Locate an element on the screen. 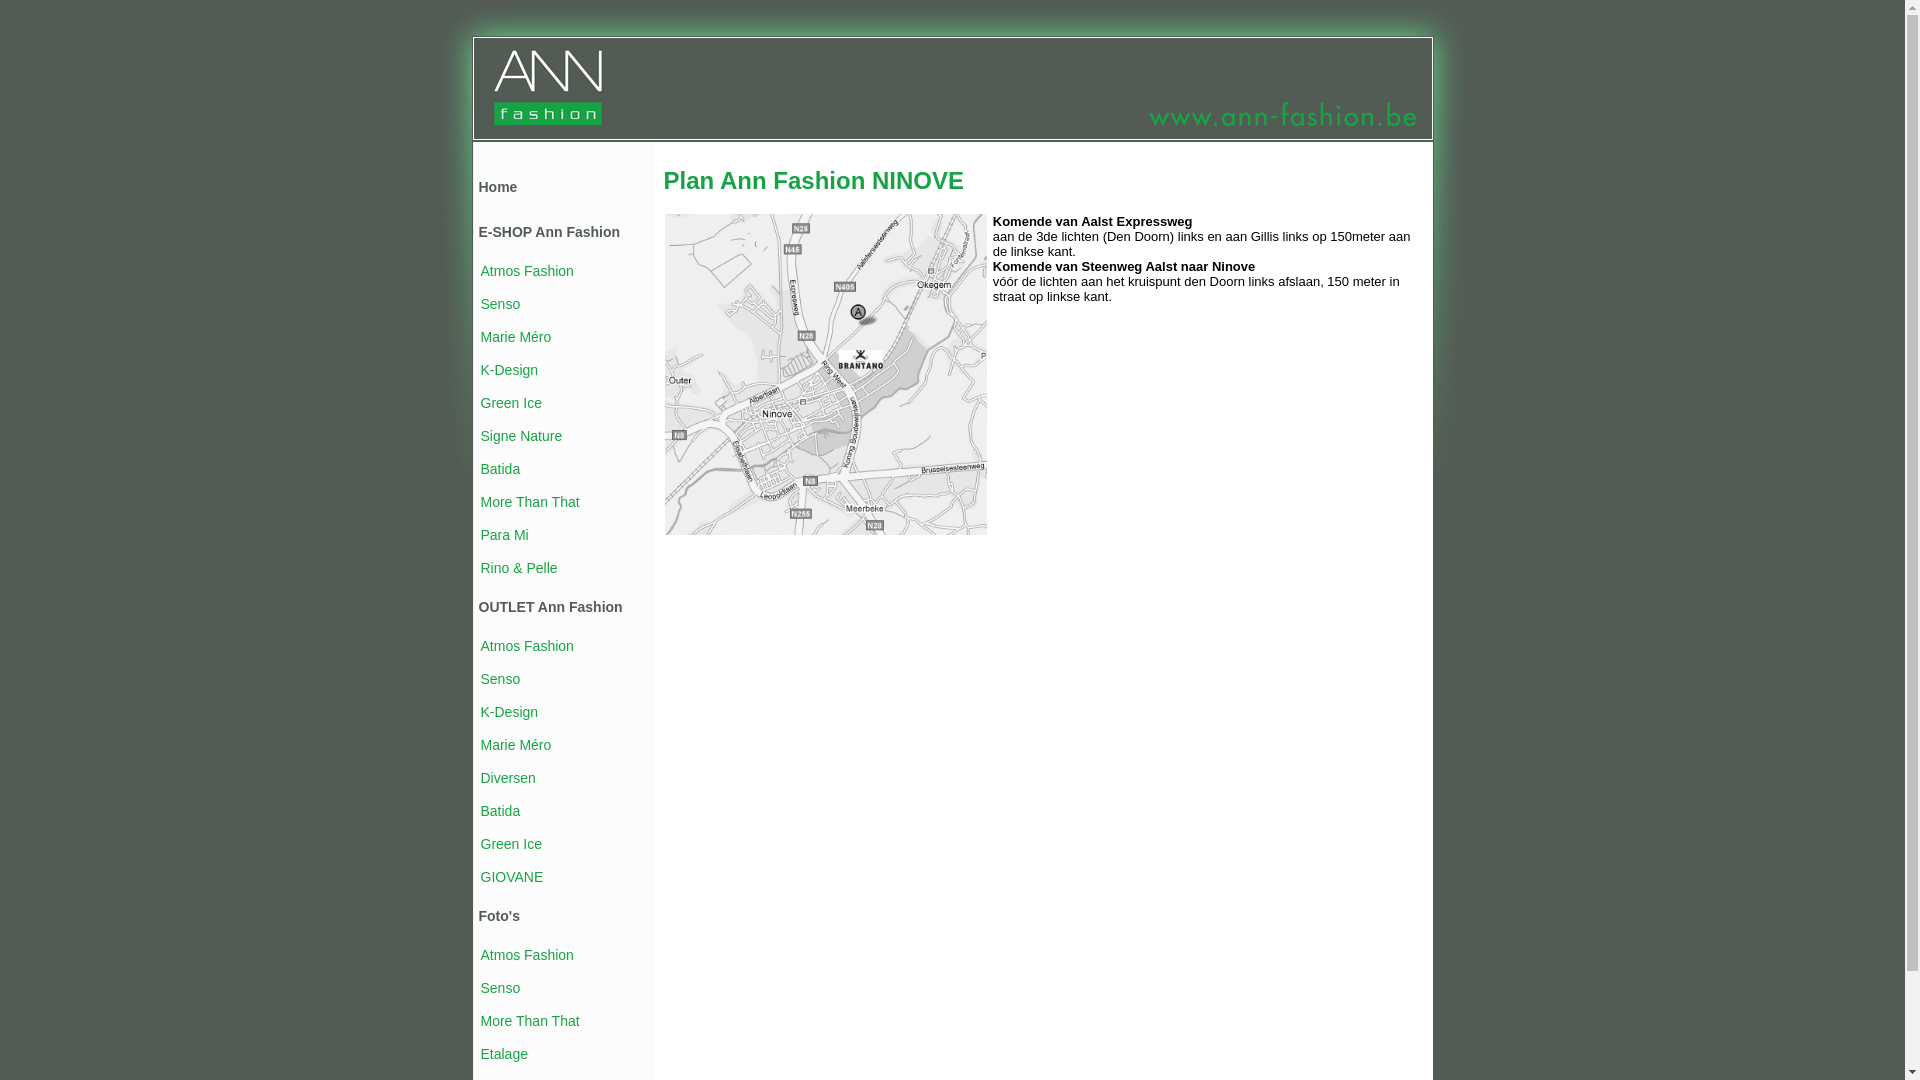 This screenshot has height=1080, width=1920. Atmos Fashion is located at coordinates (526, 955).